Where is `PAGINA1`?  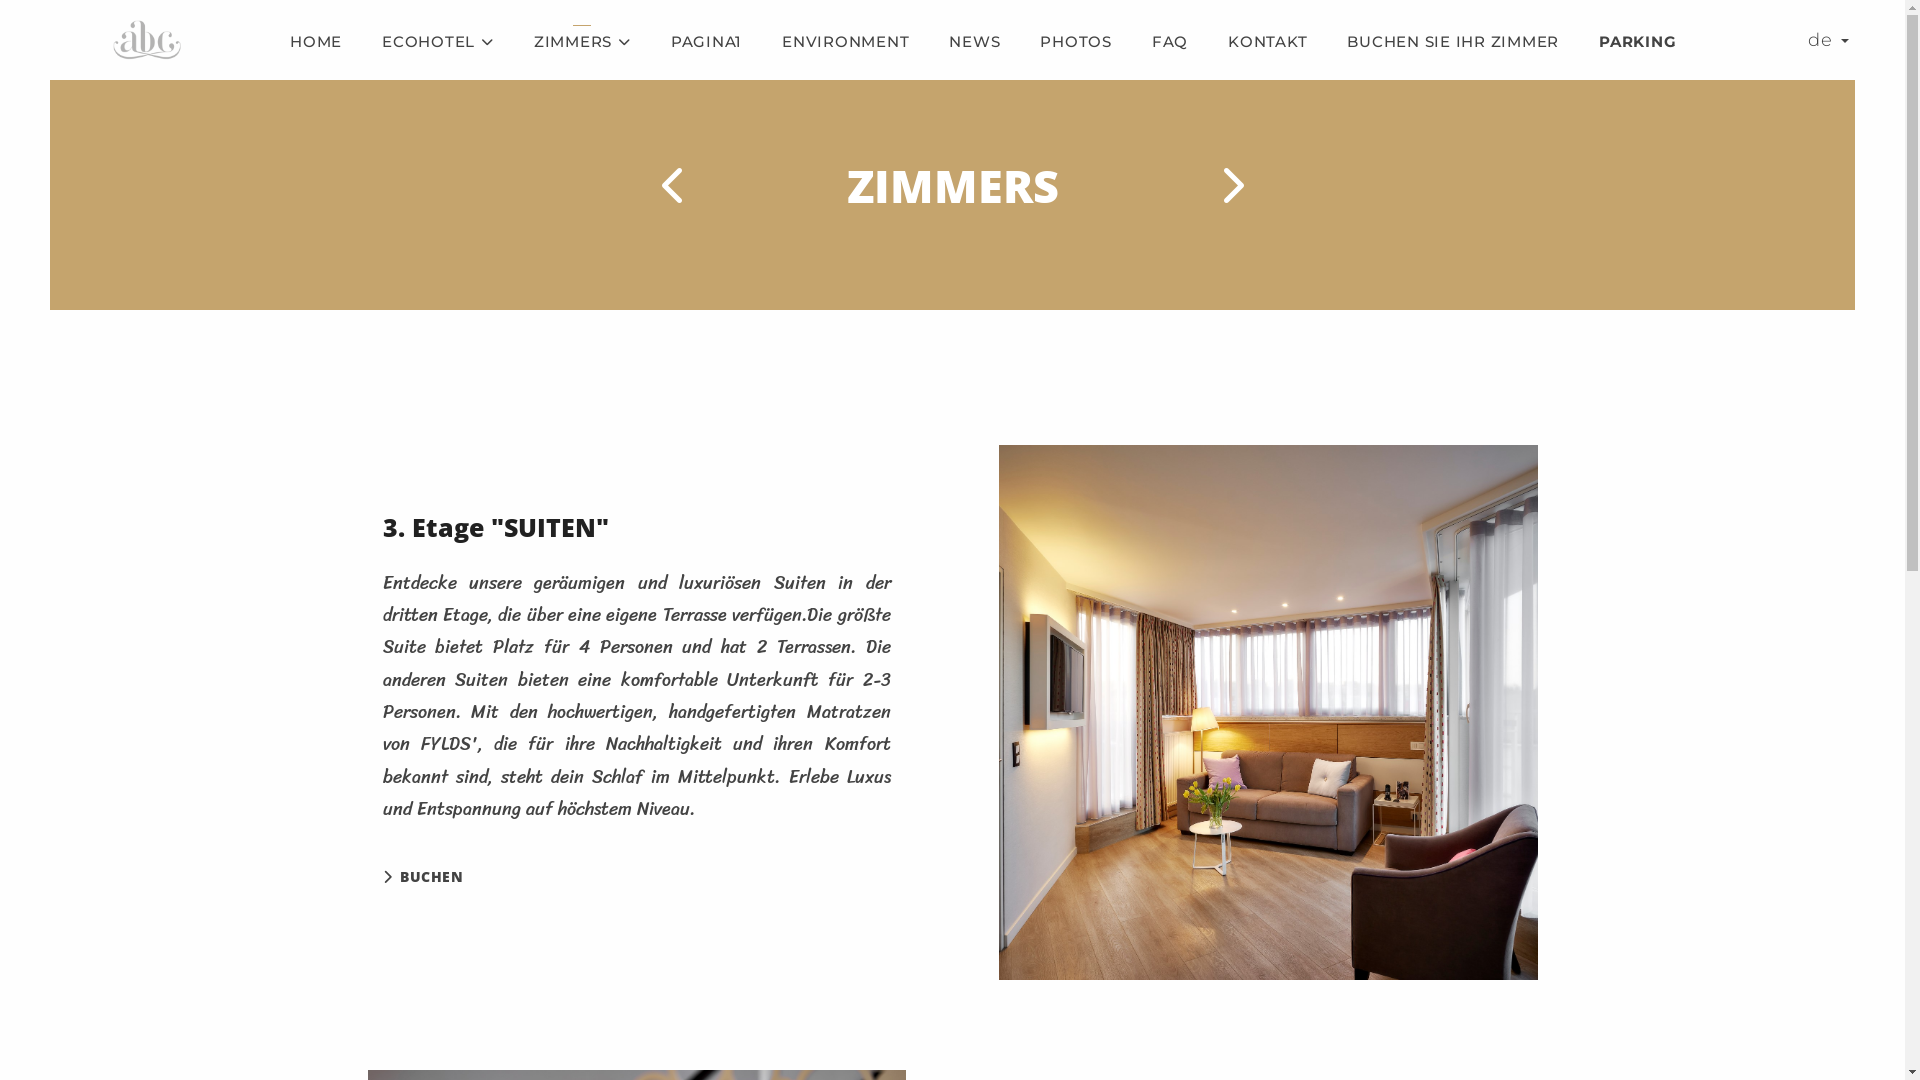 PAGINA1 is located at coordinates (706, 42).